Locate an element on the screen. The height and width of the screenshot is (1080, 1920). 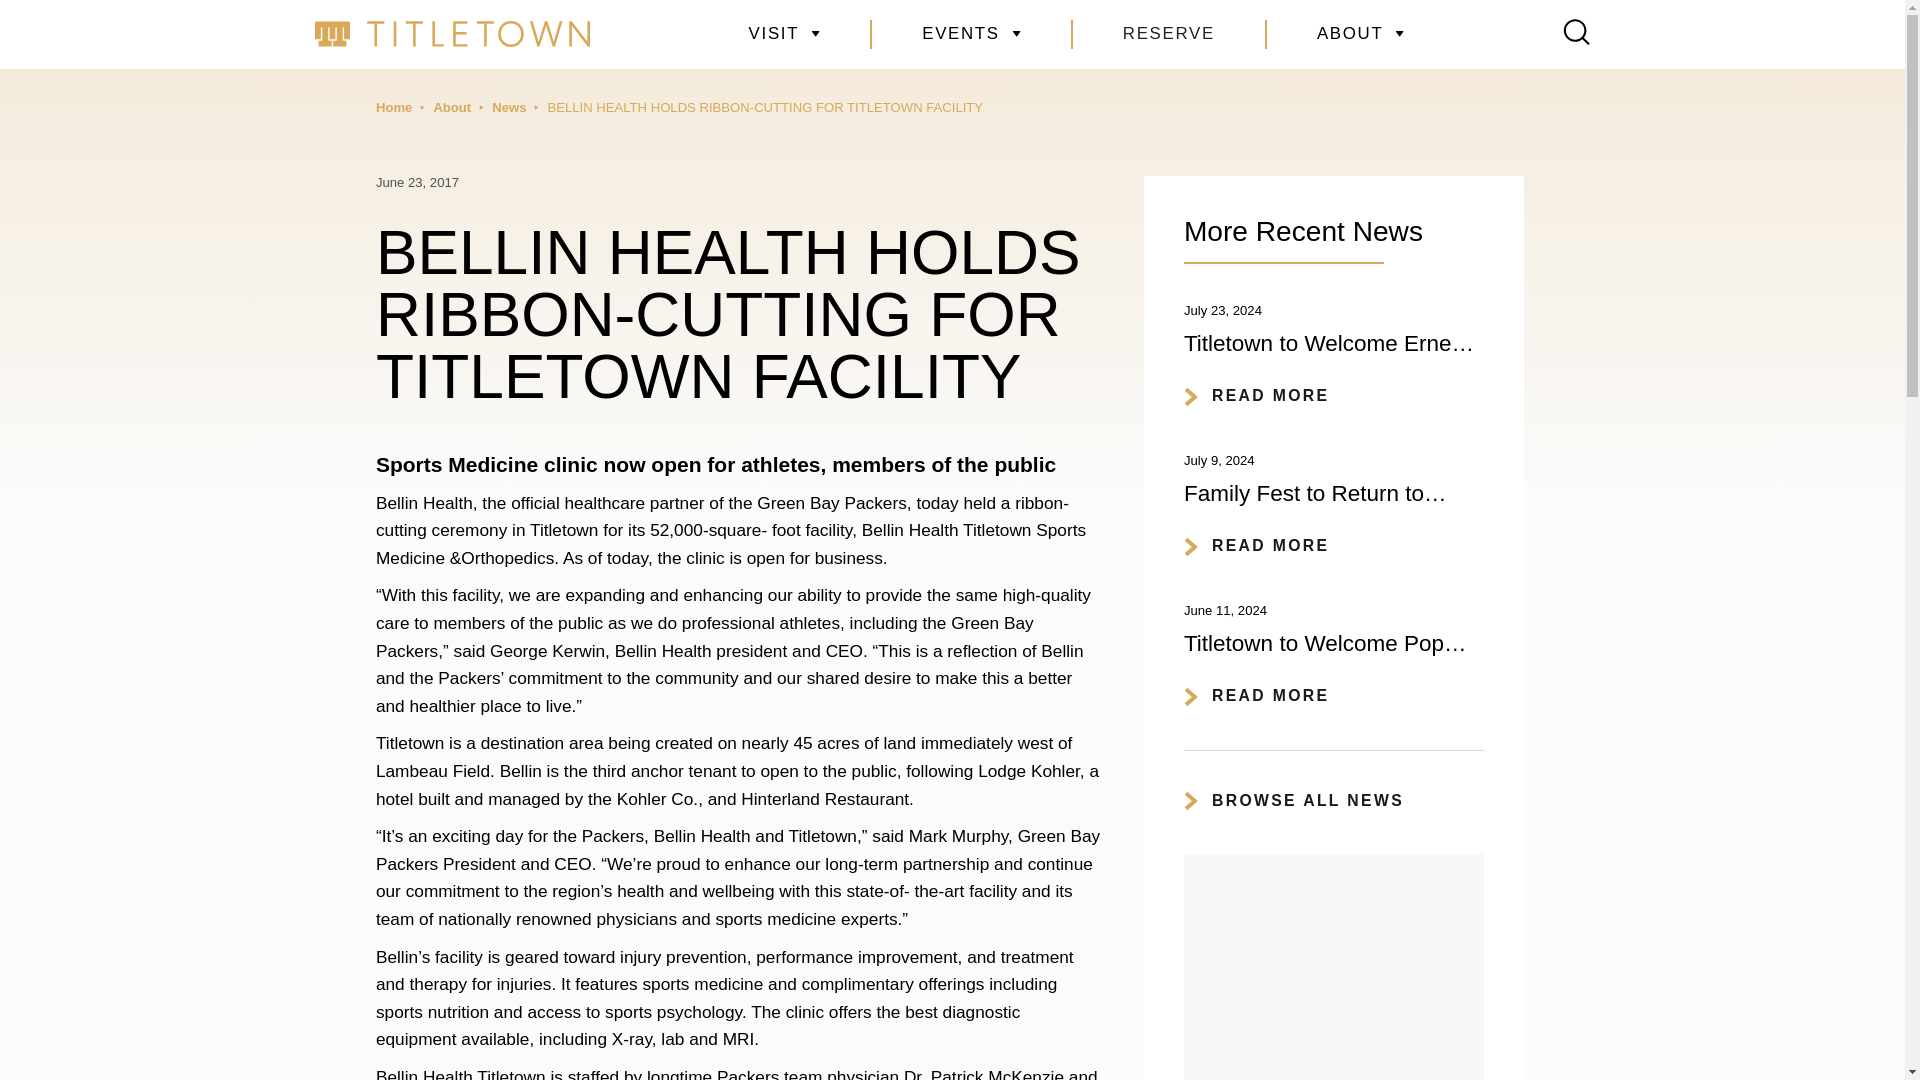
ABOUT is located at coordinates (1361, 34).